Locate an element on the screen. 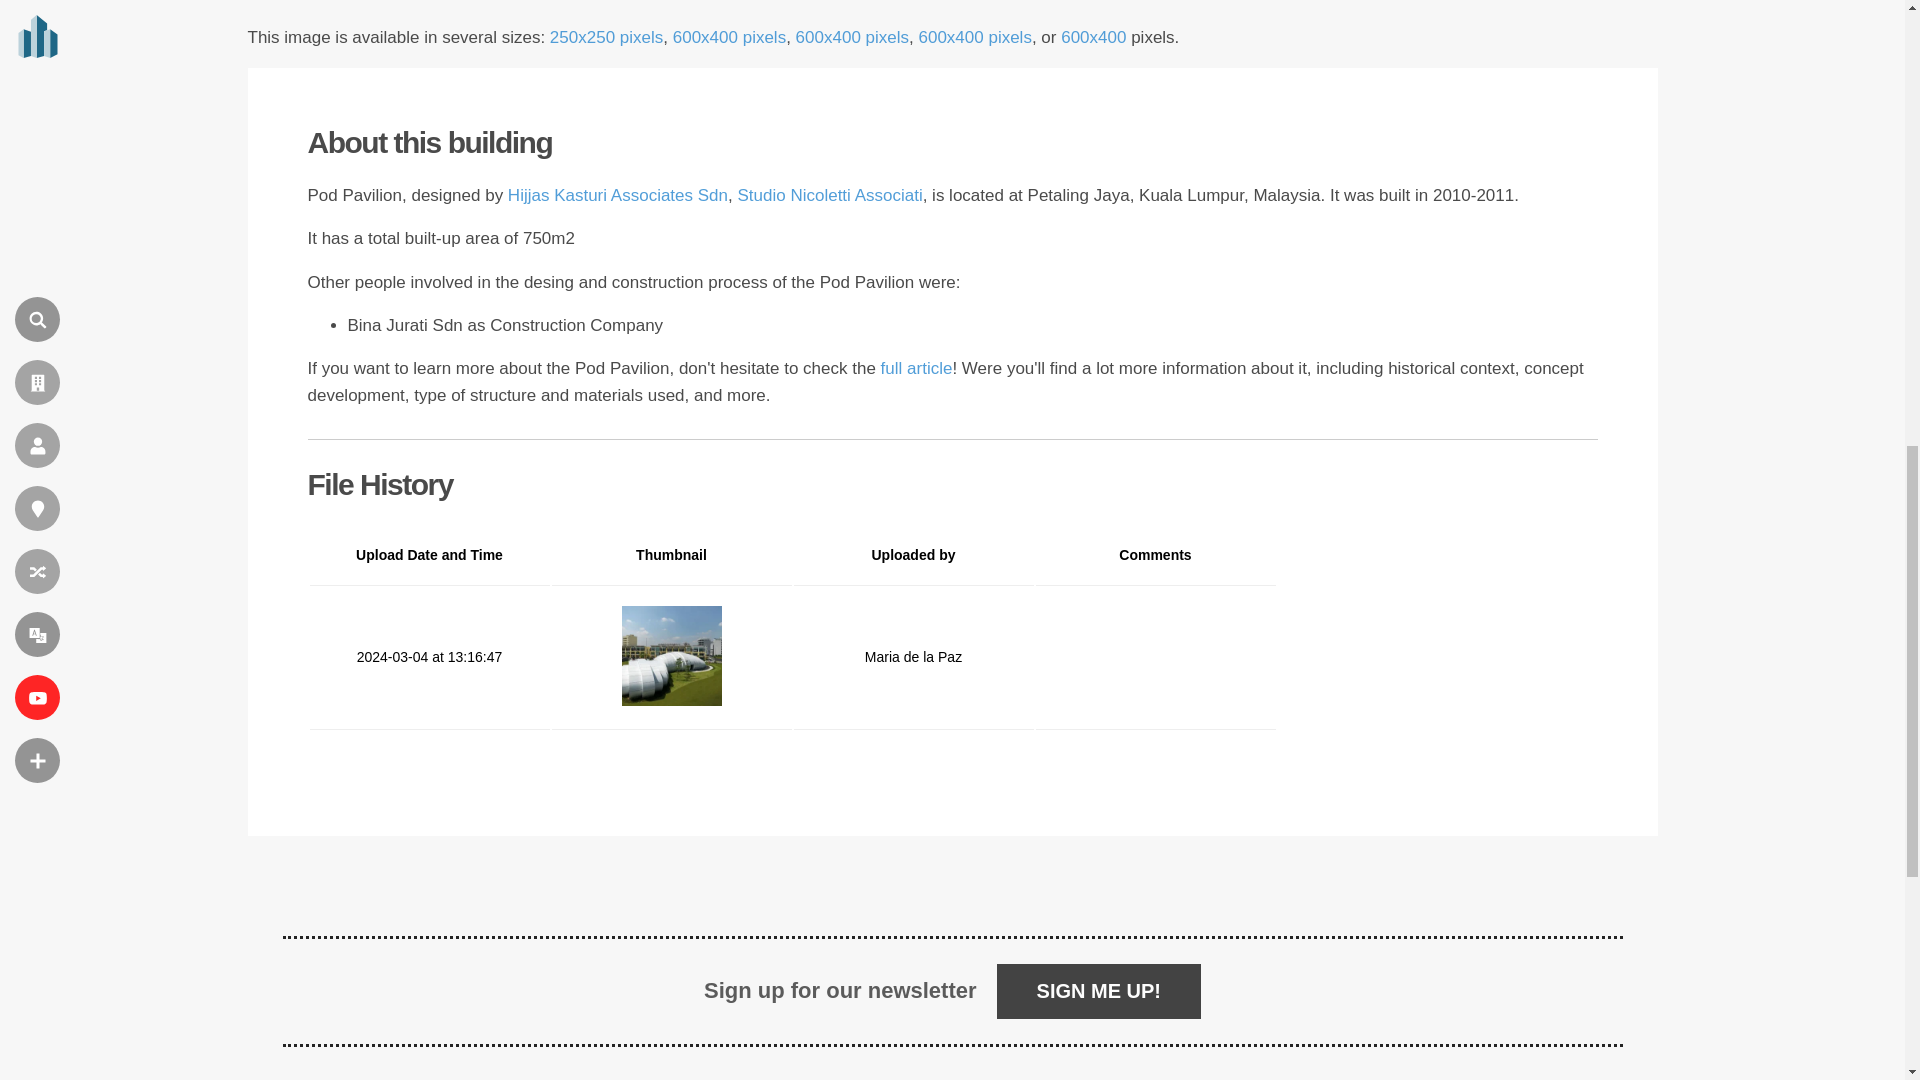 Image resolution: width=1920 pixels, height=1080 pixels. 600x400 pixels is located at coordinates (852, 38).